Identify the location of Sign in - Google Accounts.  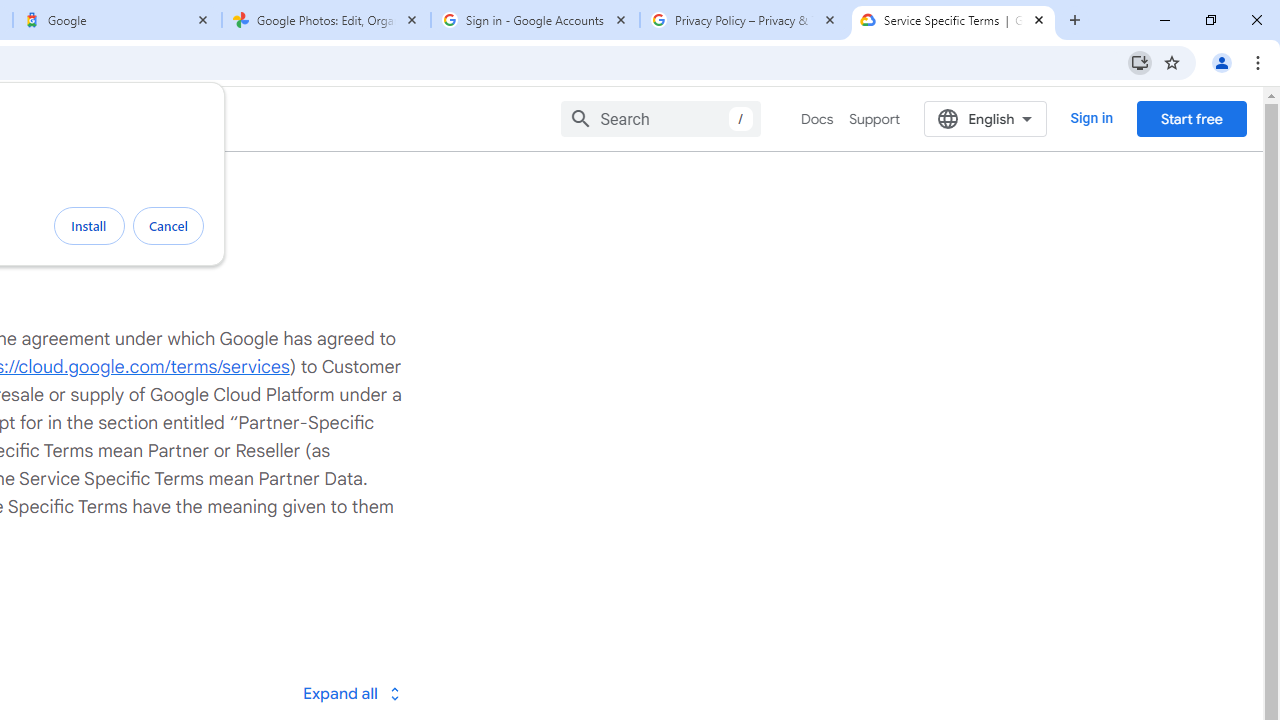
(535, 20).